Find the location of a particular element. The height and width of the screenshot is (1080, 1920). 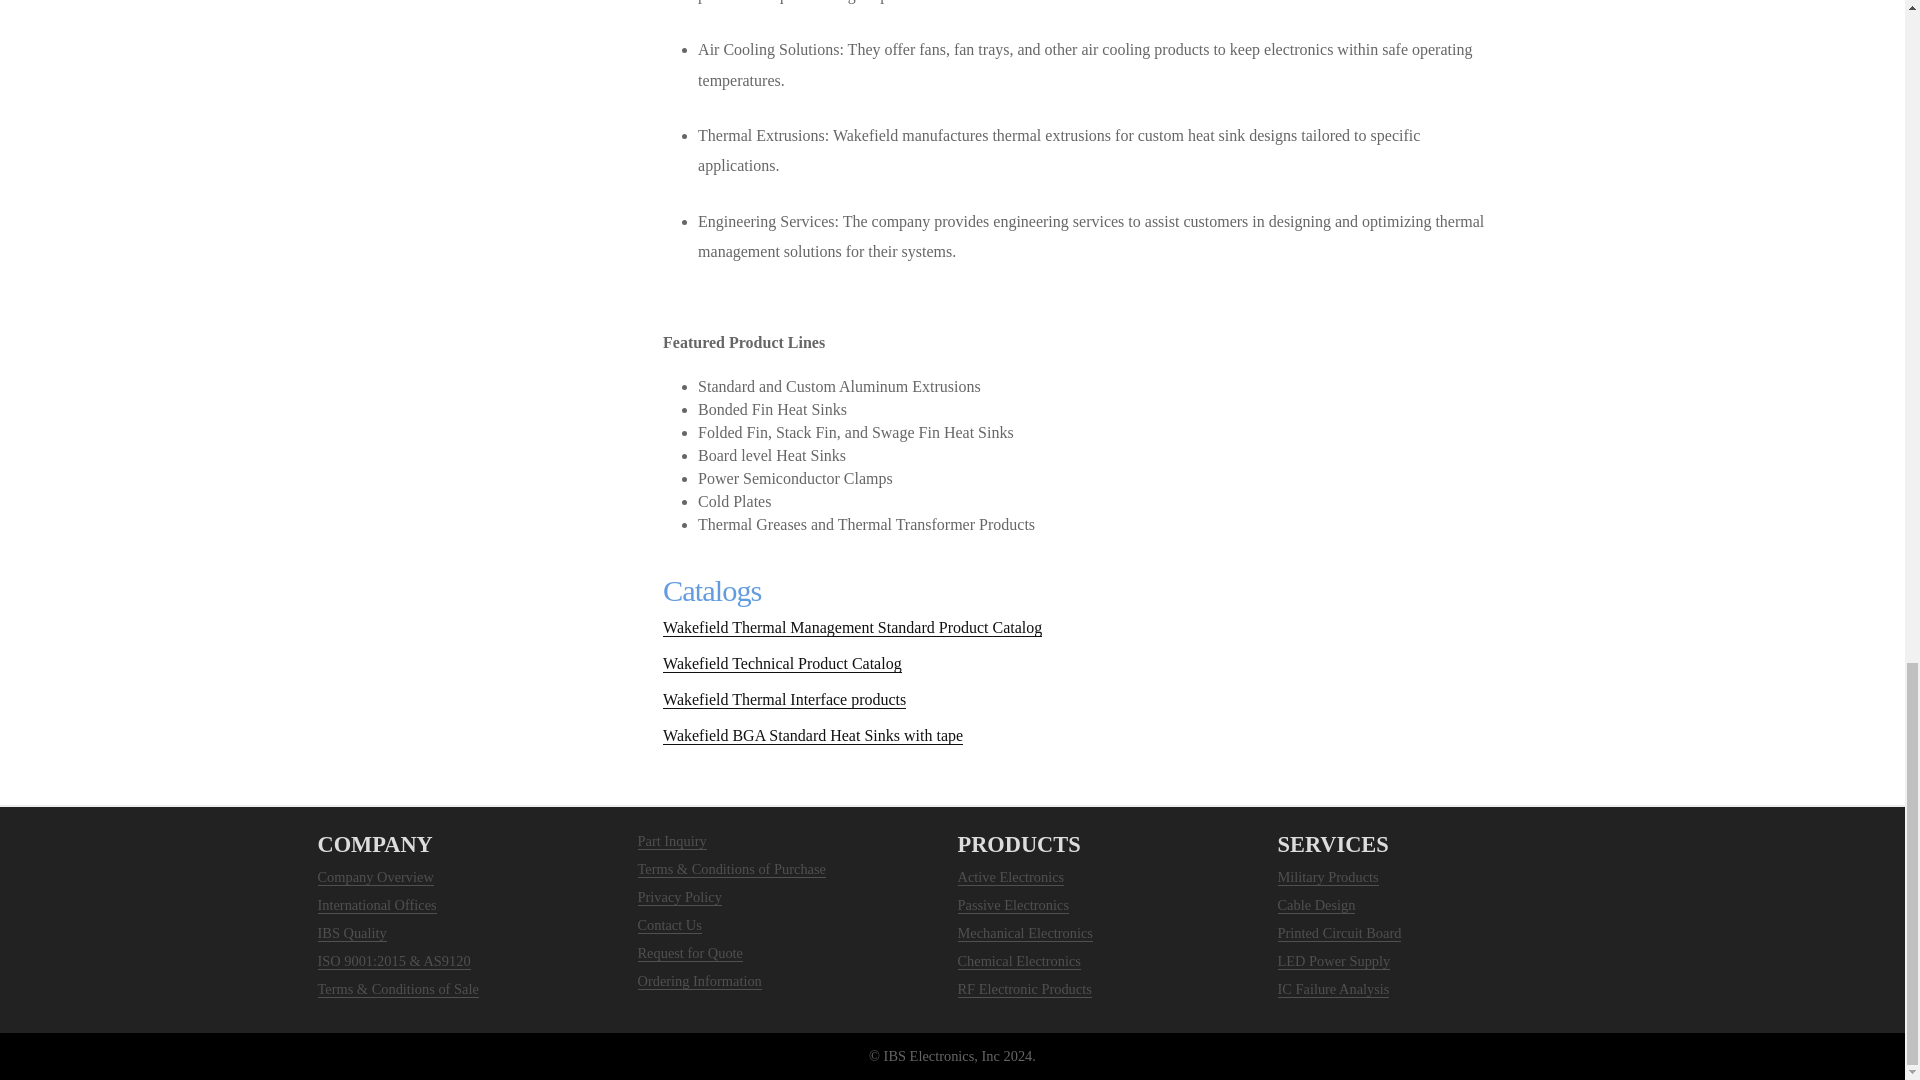

International Offices is located at coordinates (378, 905).